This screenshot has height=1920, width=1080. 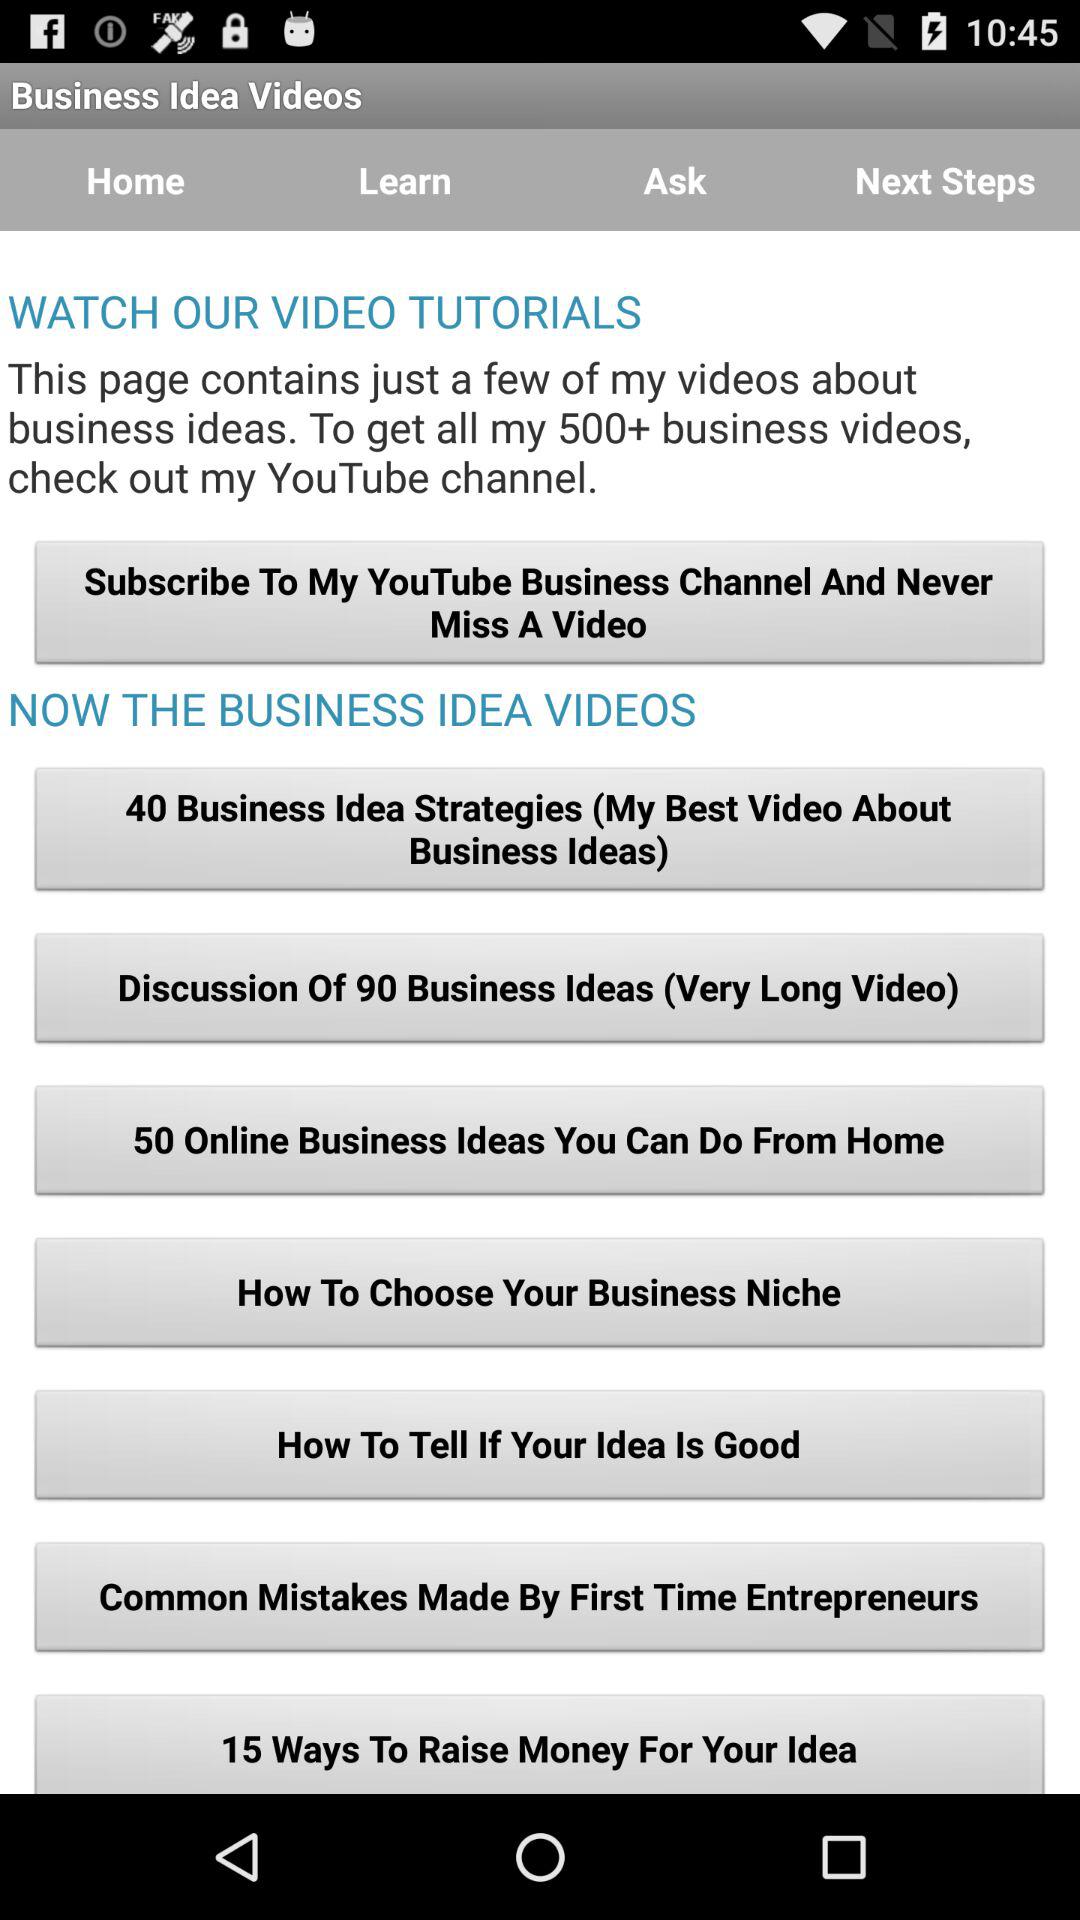 I want to click on choose the item to the right of home icon, so click(x=405, y=180).